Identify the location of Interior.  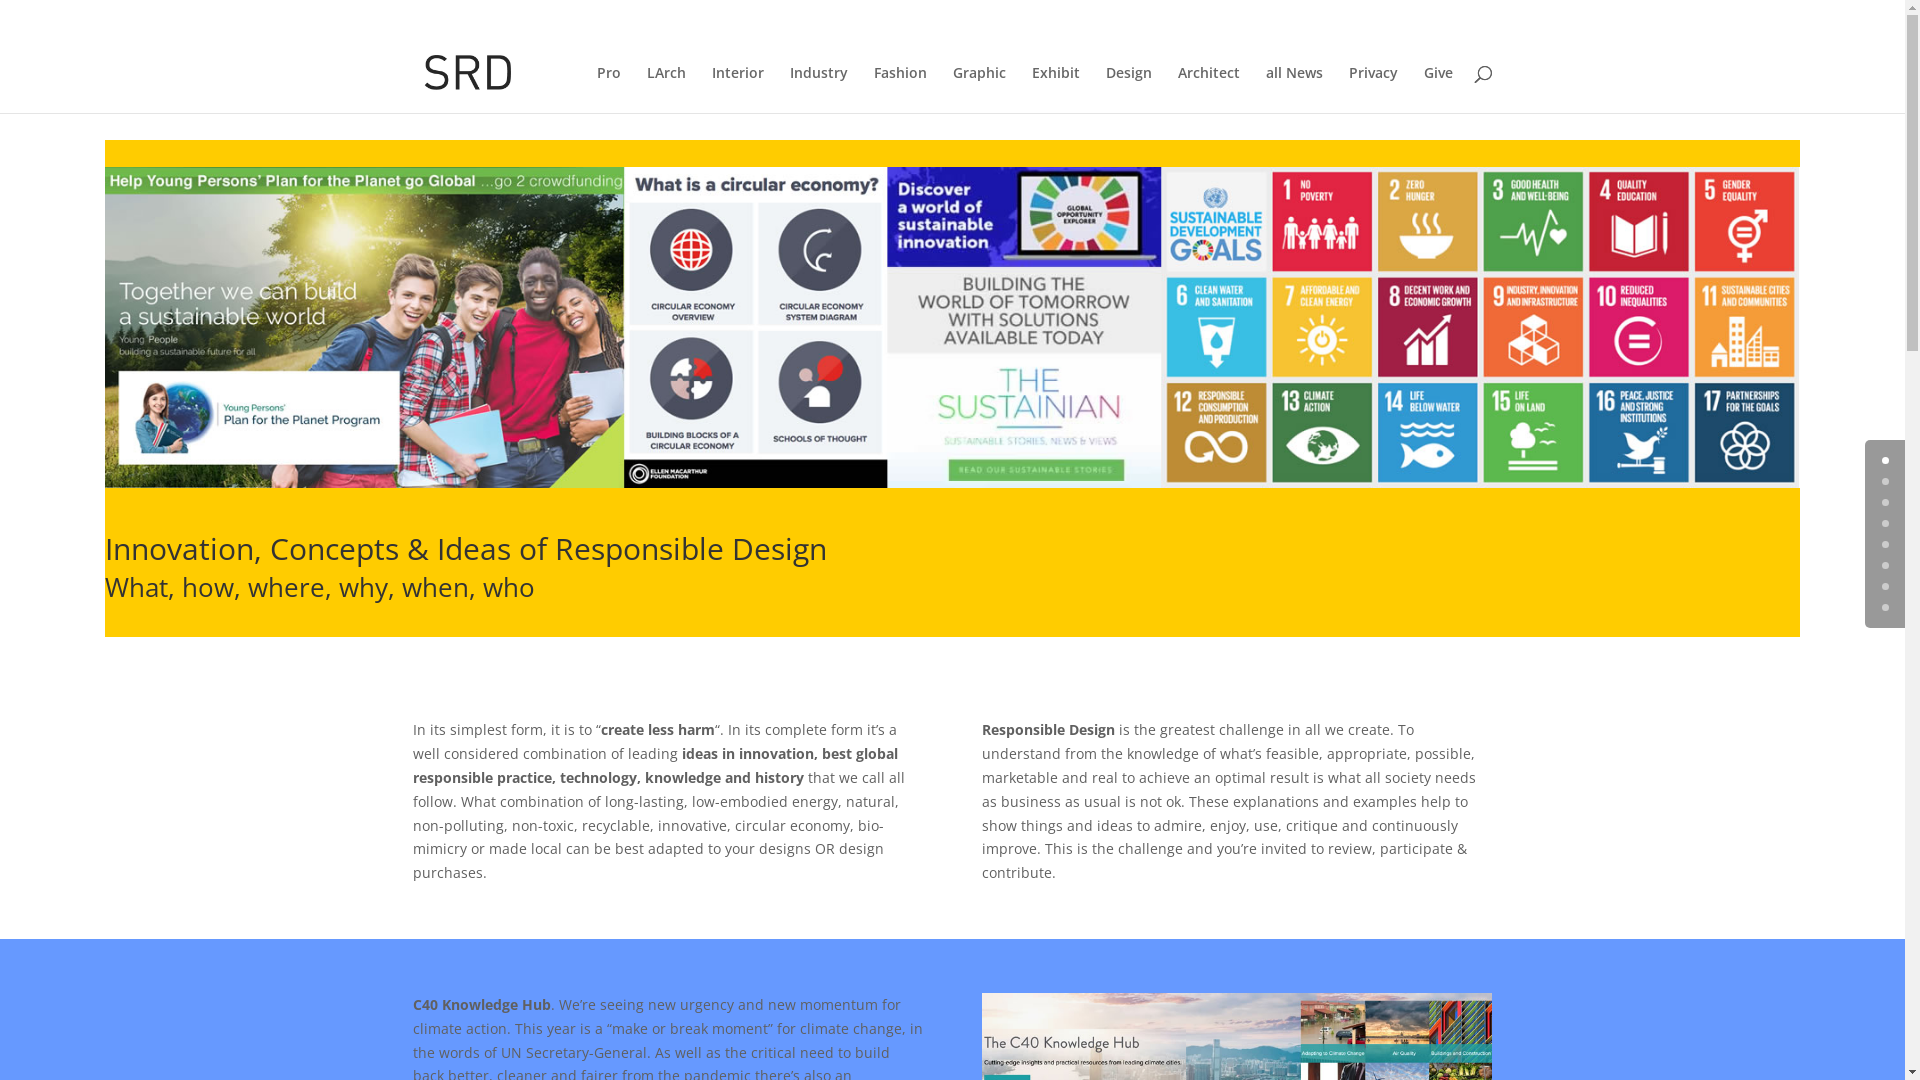
(738, 90).